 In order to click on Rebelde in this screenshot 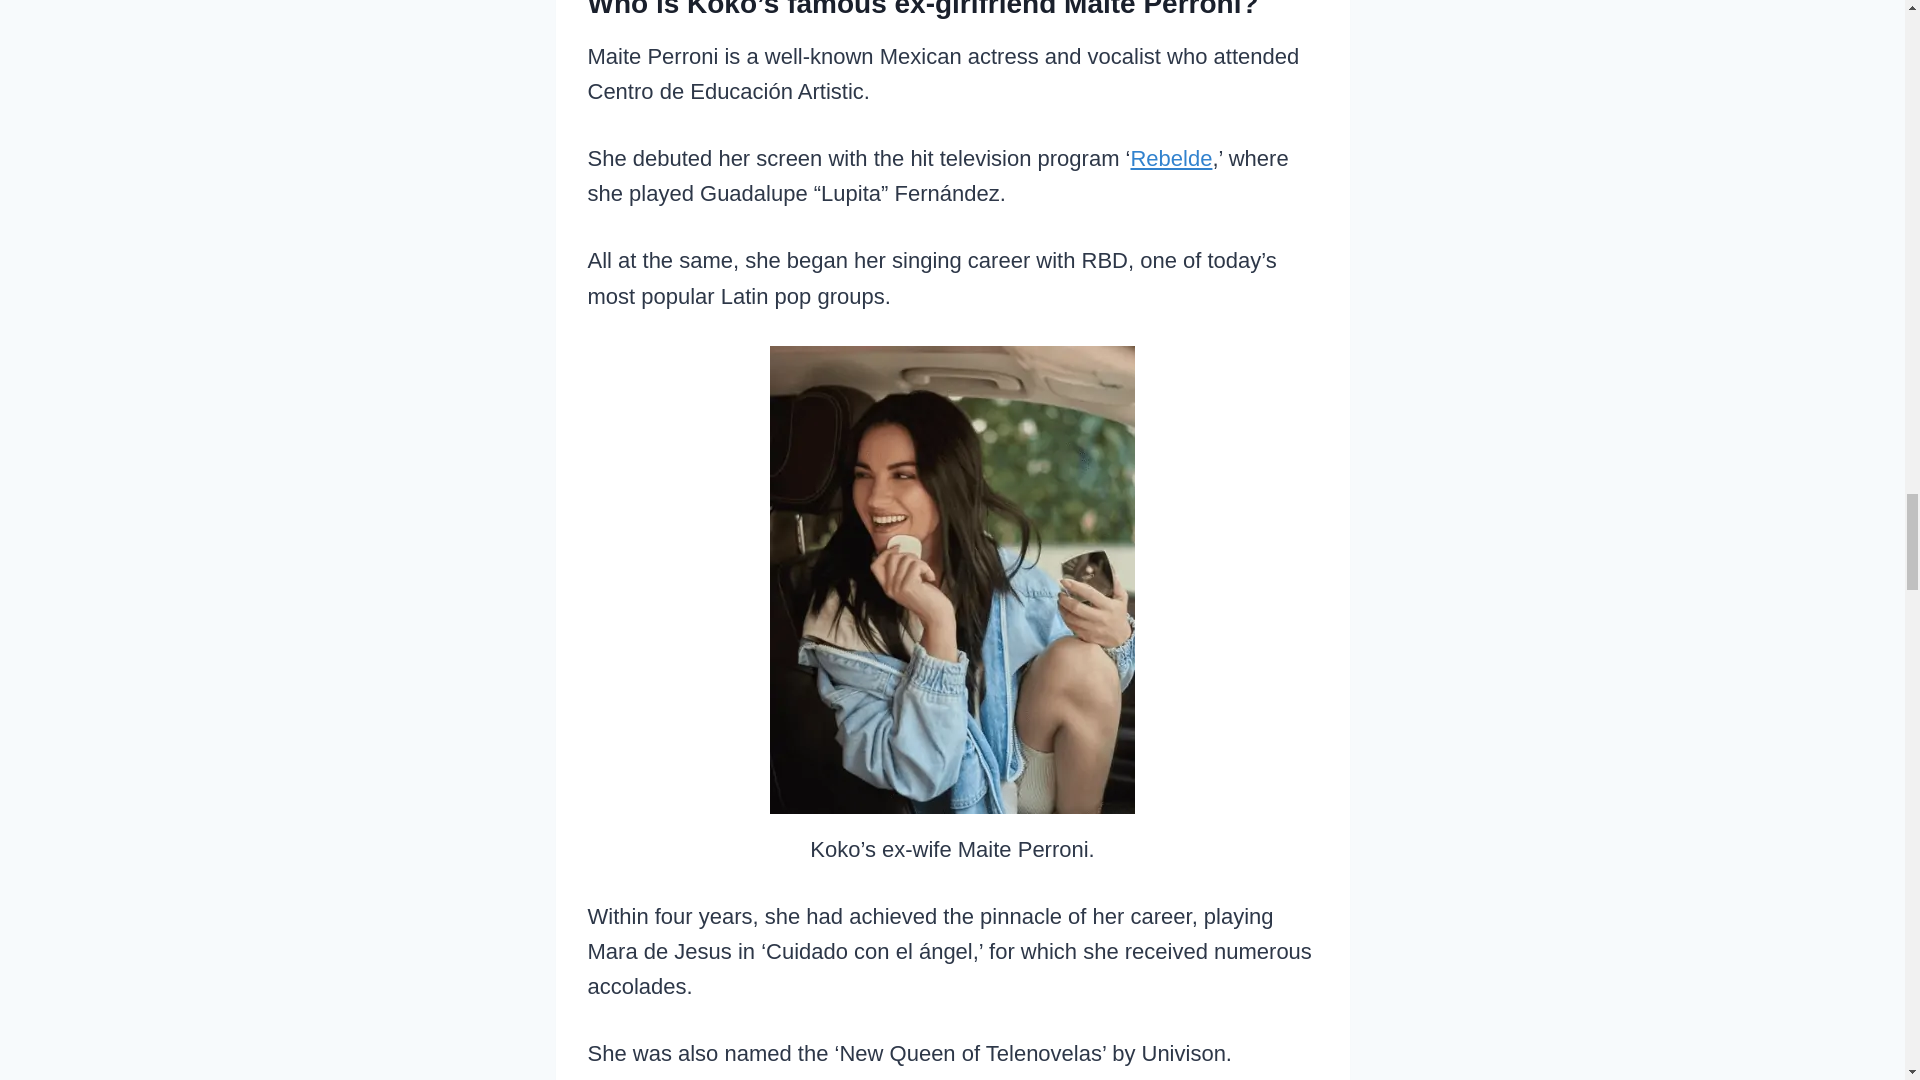, I will do `click(1170, 158)`.